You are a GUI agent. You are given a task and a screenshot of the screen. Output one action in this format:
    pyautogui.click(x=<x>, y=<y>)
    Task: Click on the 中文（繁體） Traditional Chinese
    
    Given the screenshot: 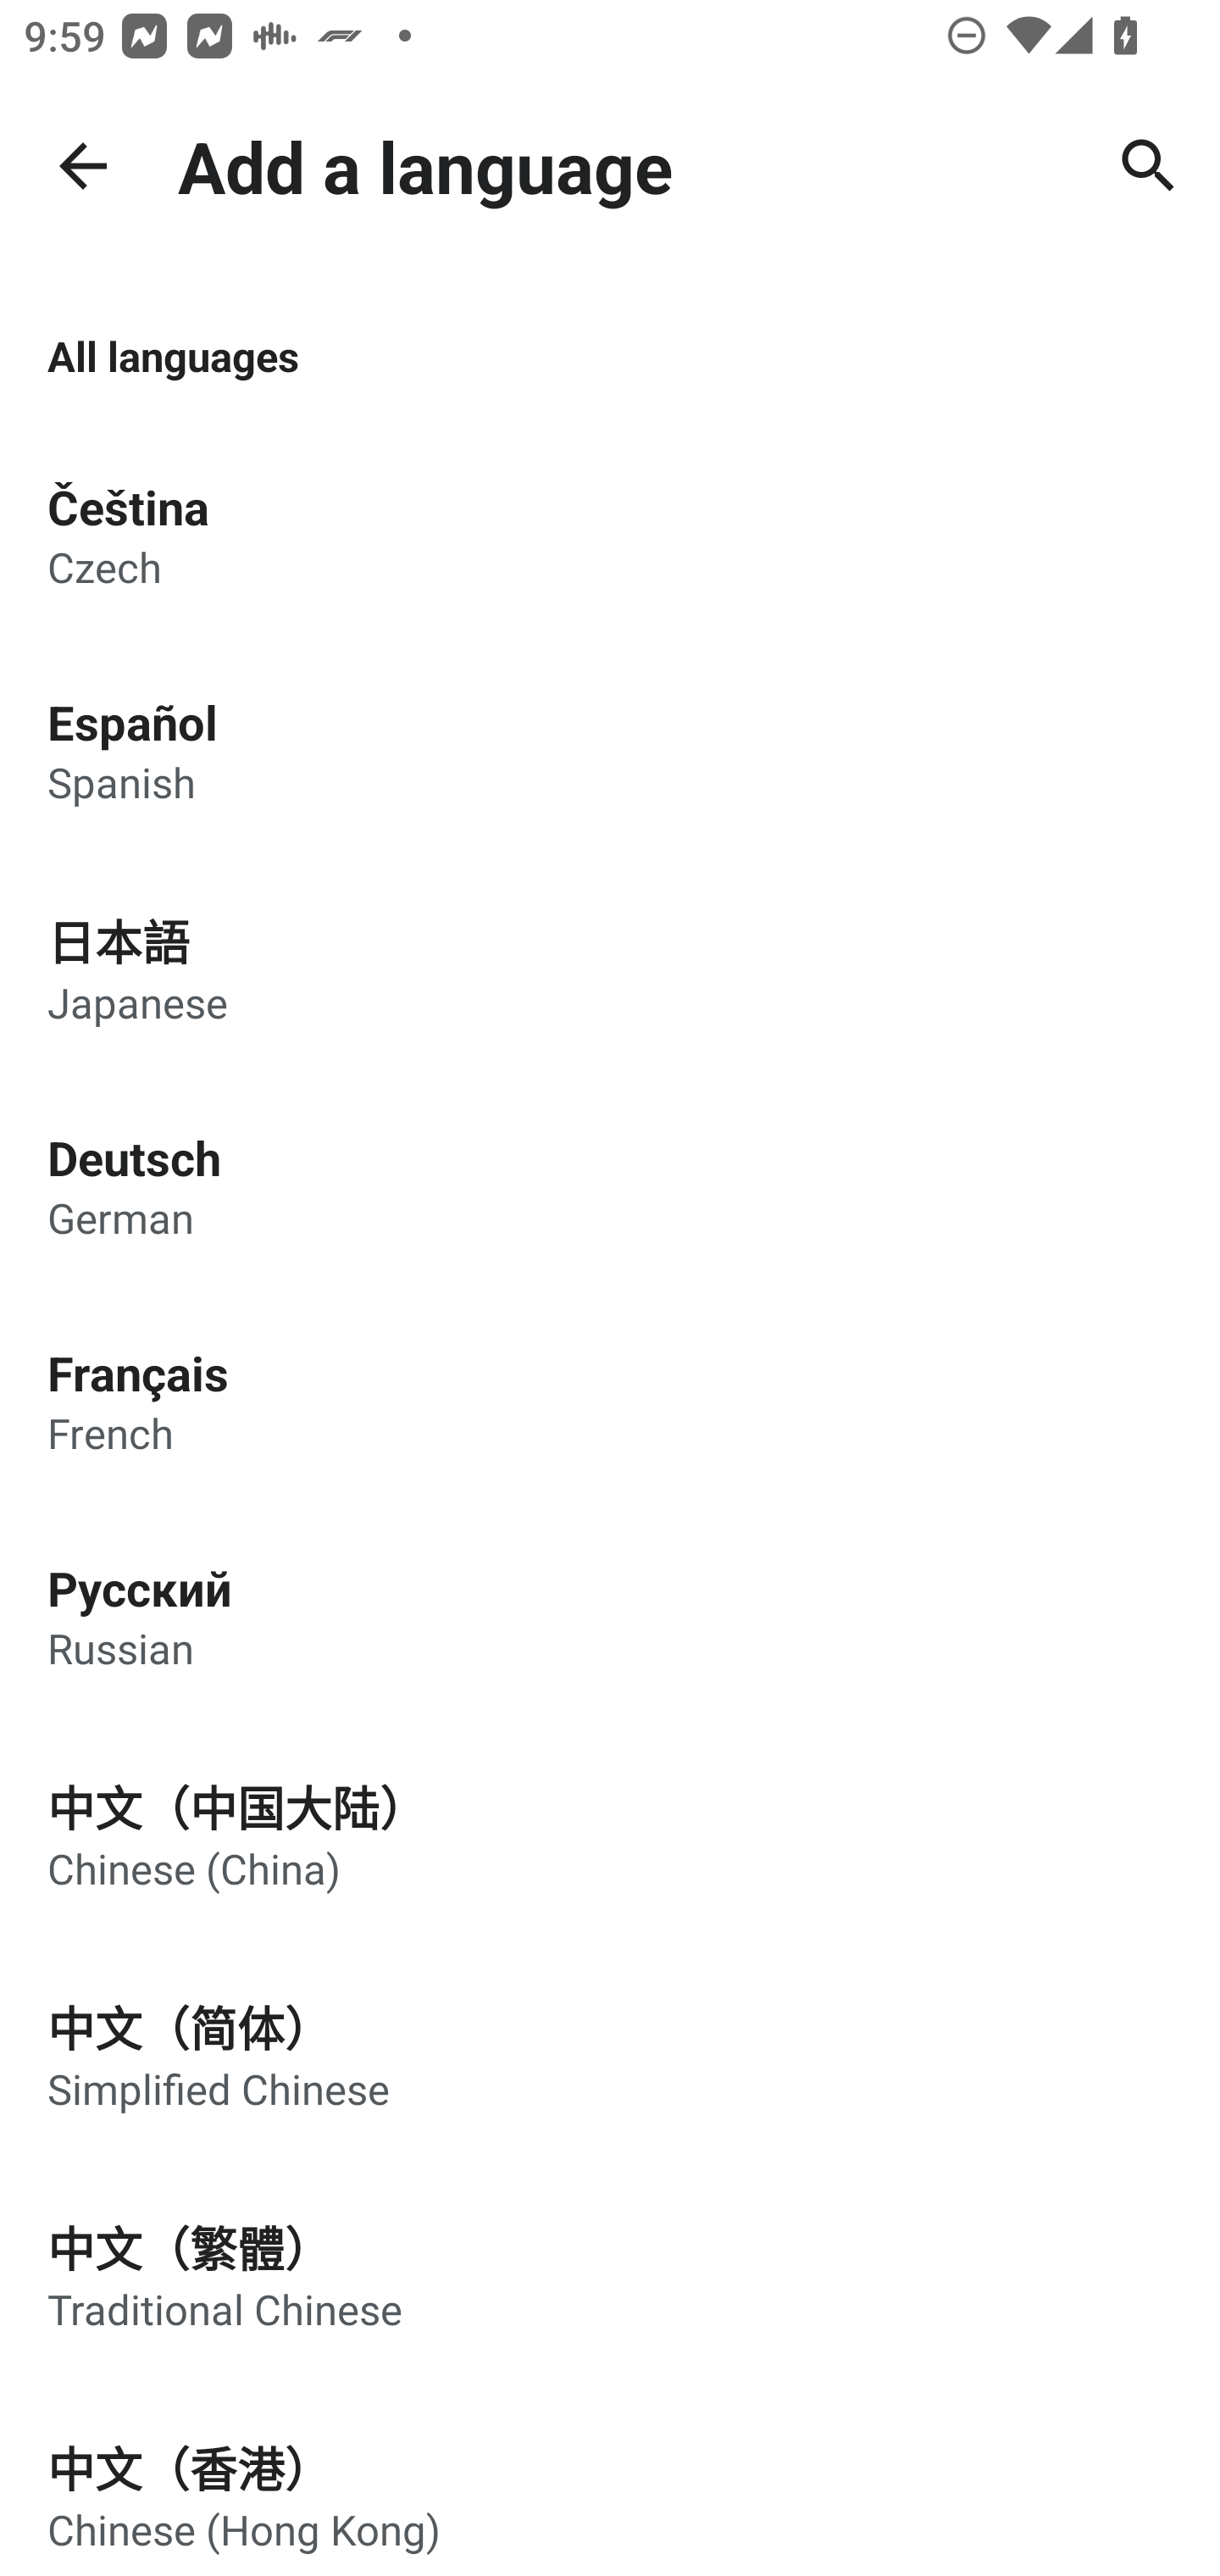 What is the action you would take?
    pyautogui.click(x=610, y=2274)
    